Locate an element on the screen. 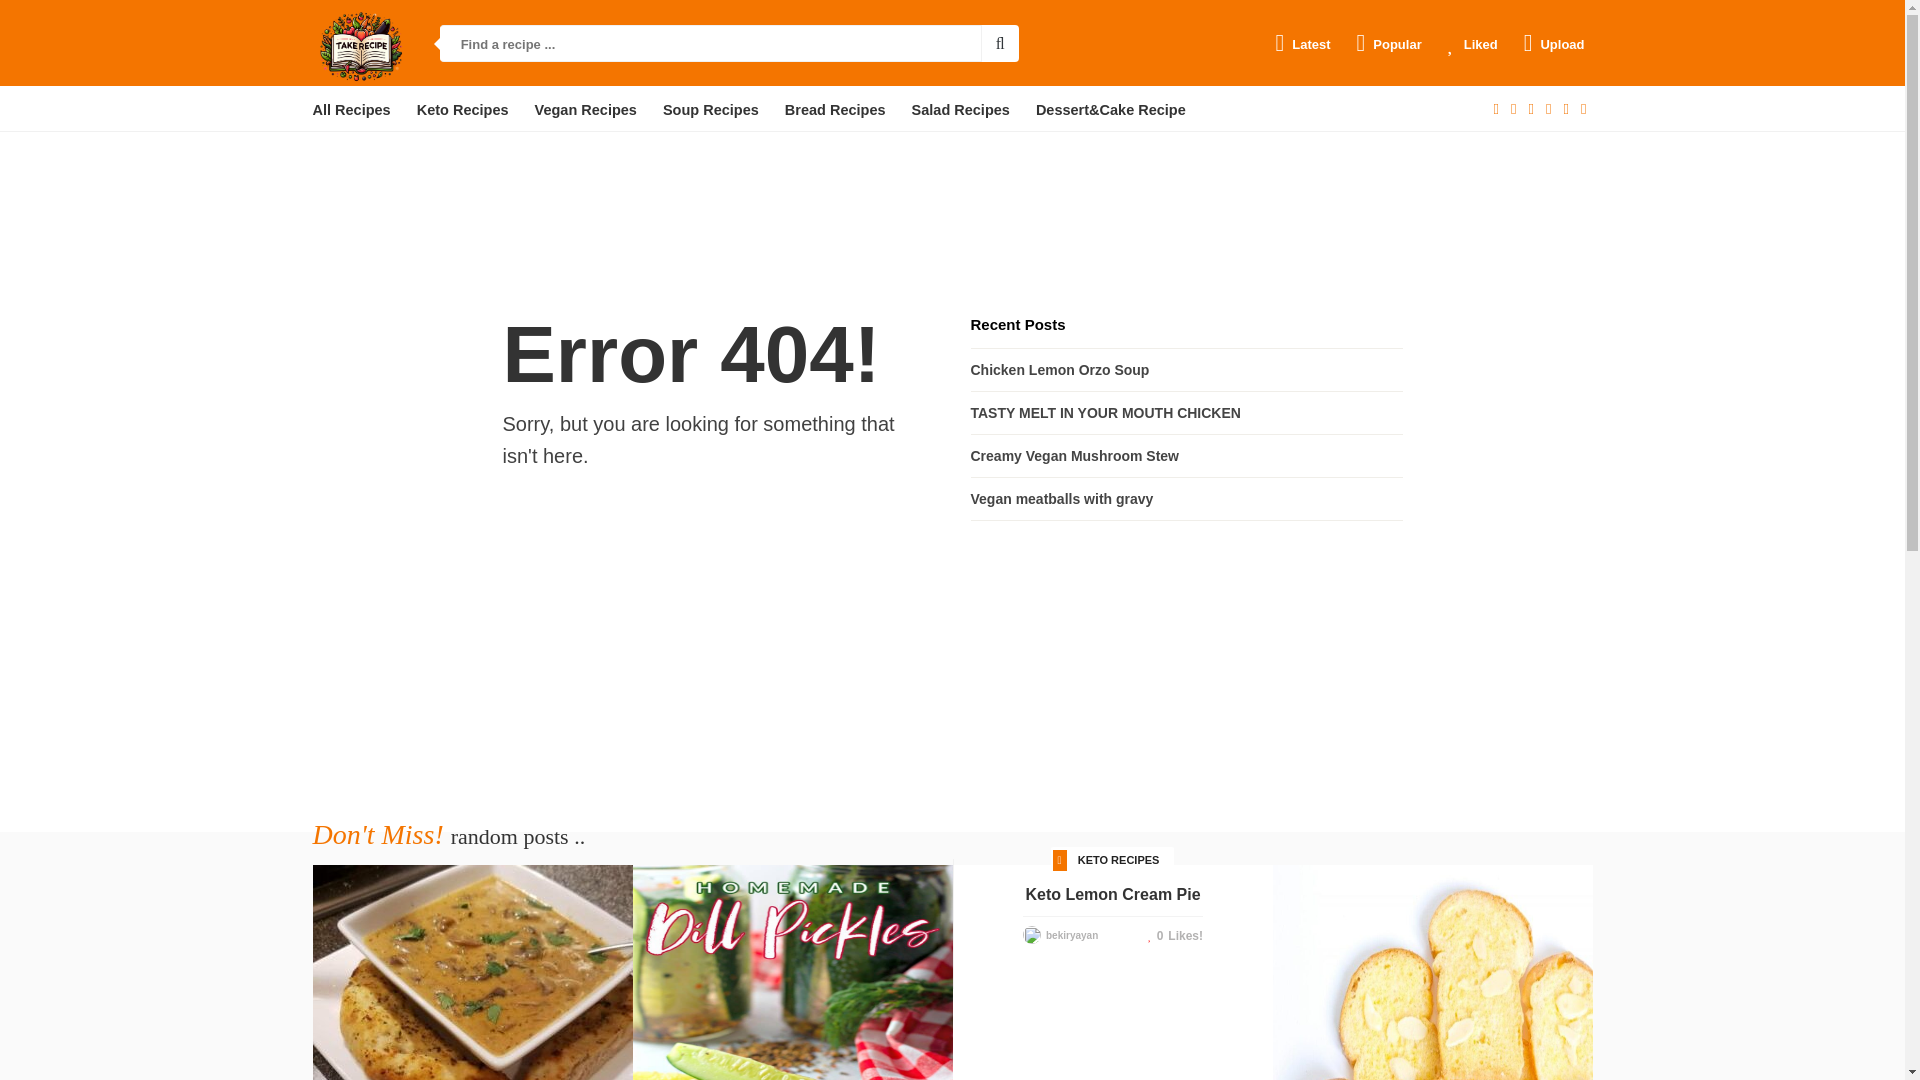  Keto Lemon Cream Pie is located at coordinates (1112, 895).